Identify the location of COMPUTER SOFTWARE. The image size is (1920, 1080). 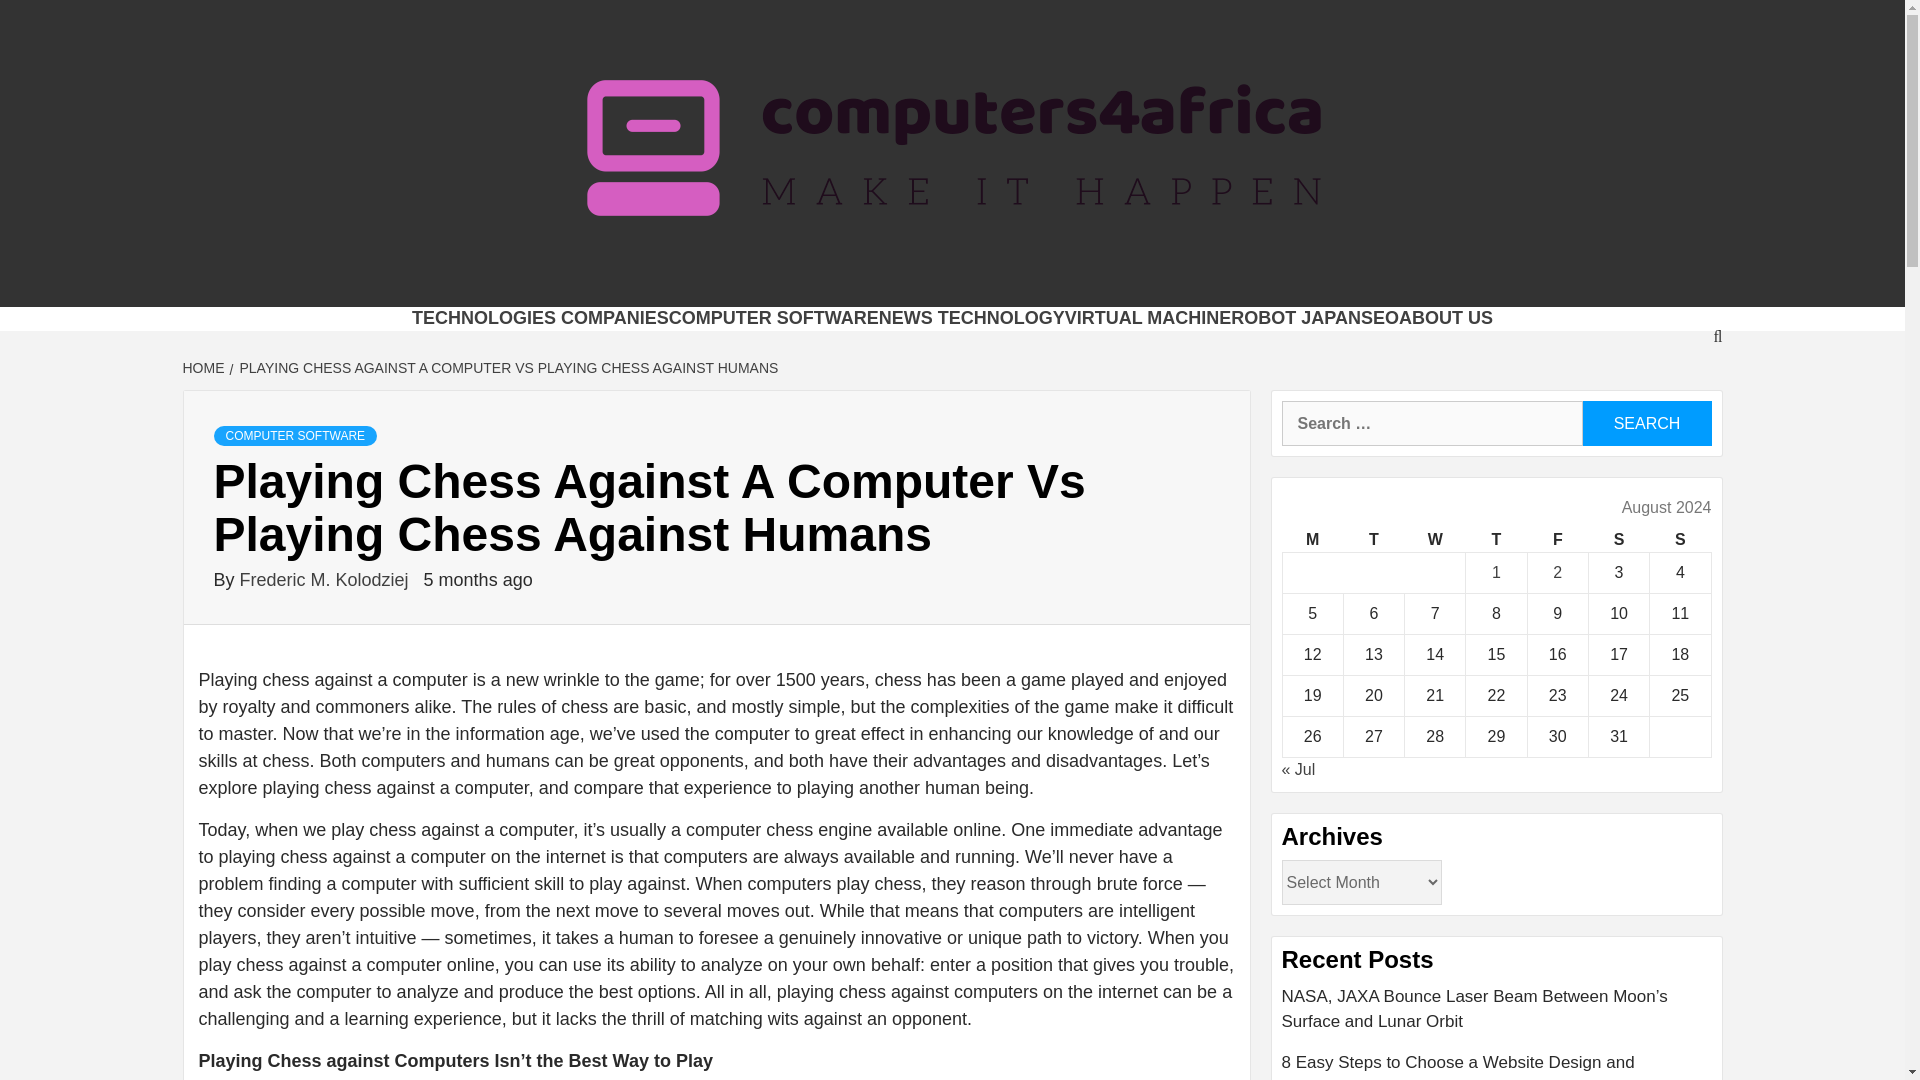
(296, 436).